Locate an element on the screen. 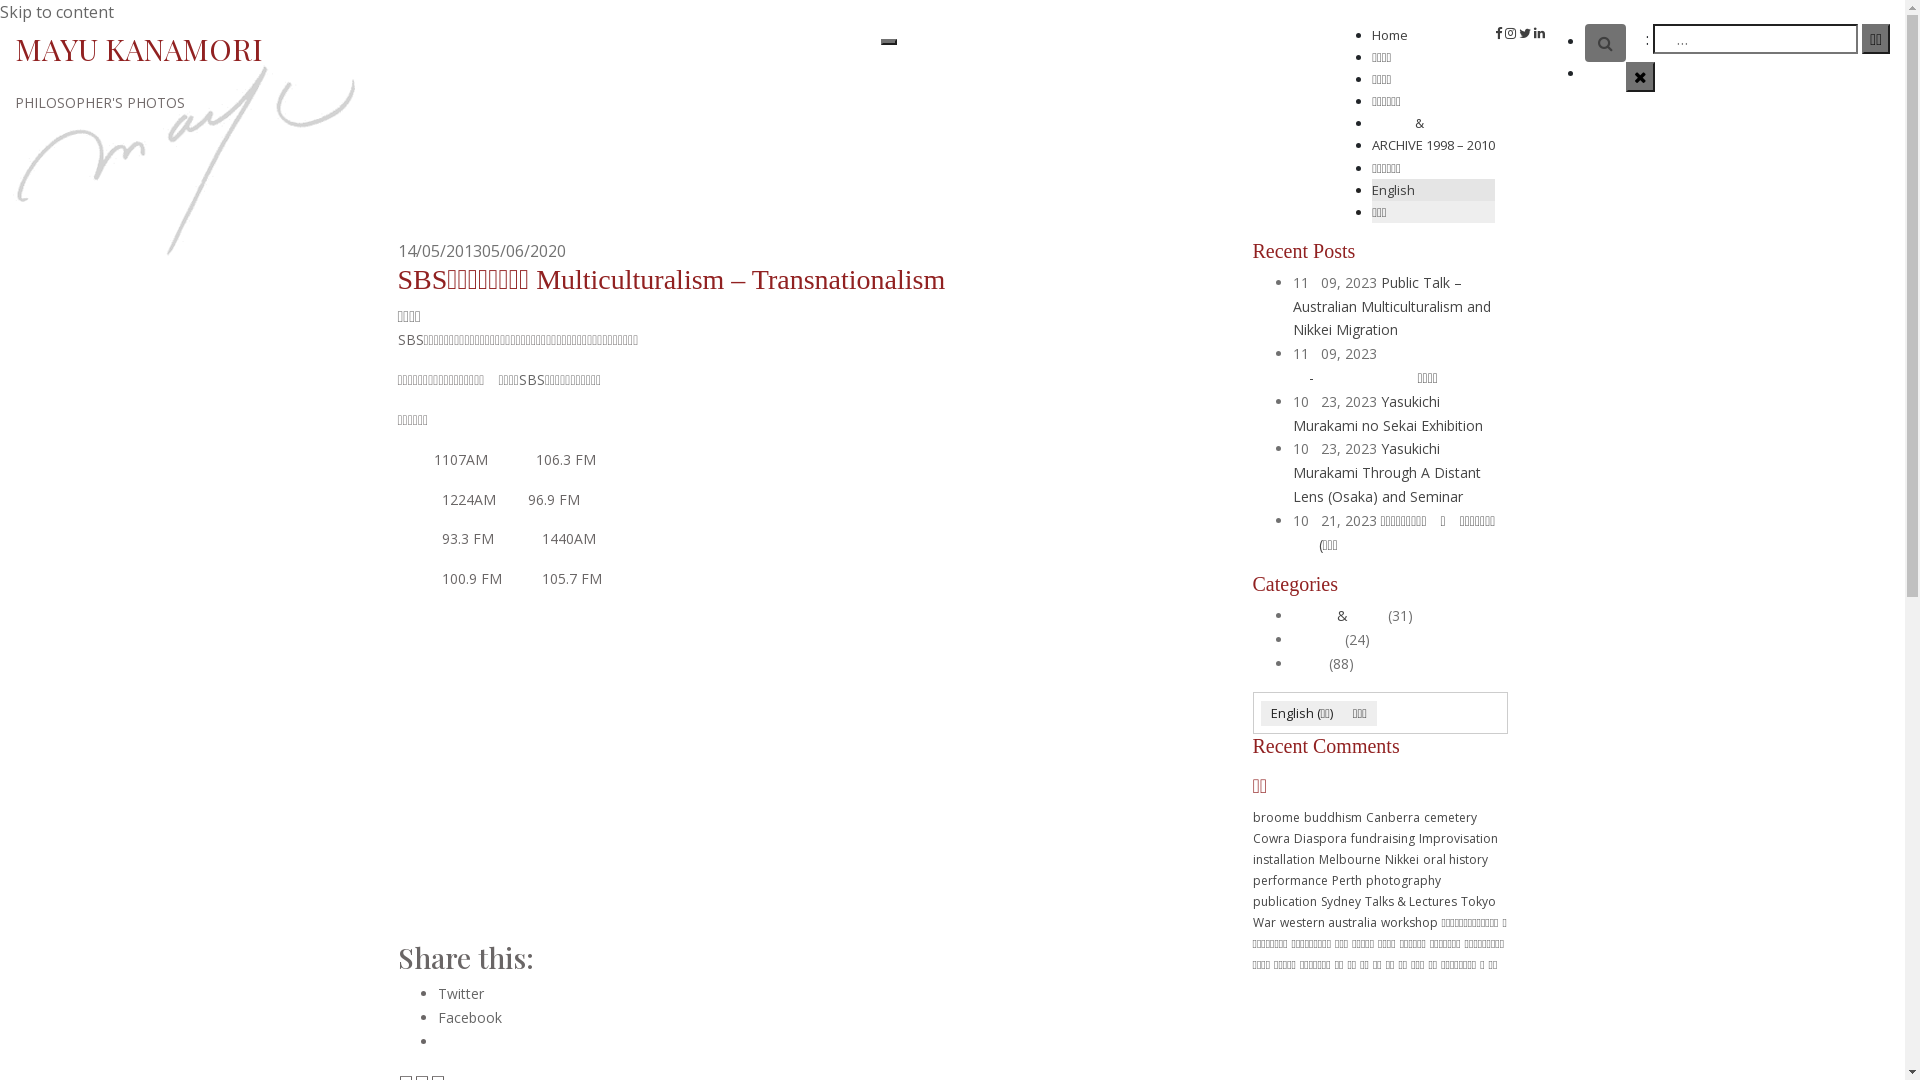 The width and height of the screenshot is (1920, 1080). fundraising is located at coordinates (1382, 838).